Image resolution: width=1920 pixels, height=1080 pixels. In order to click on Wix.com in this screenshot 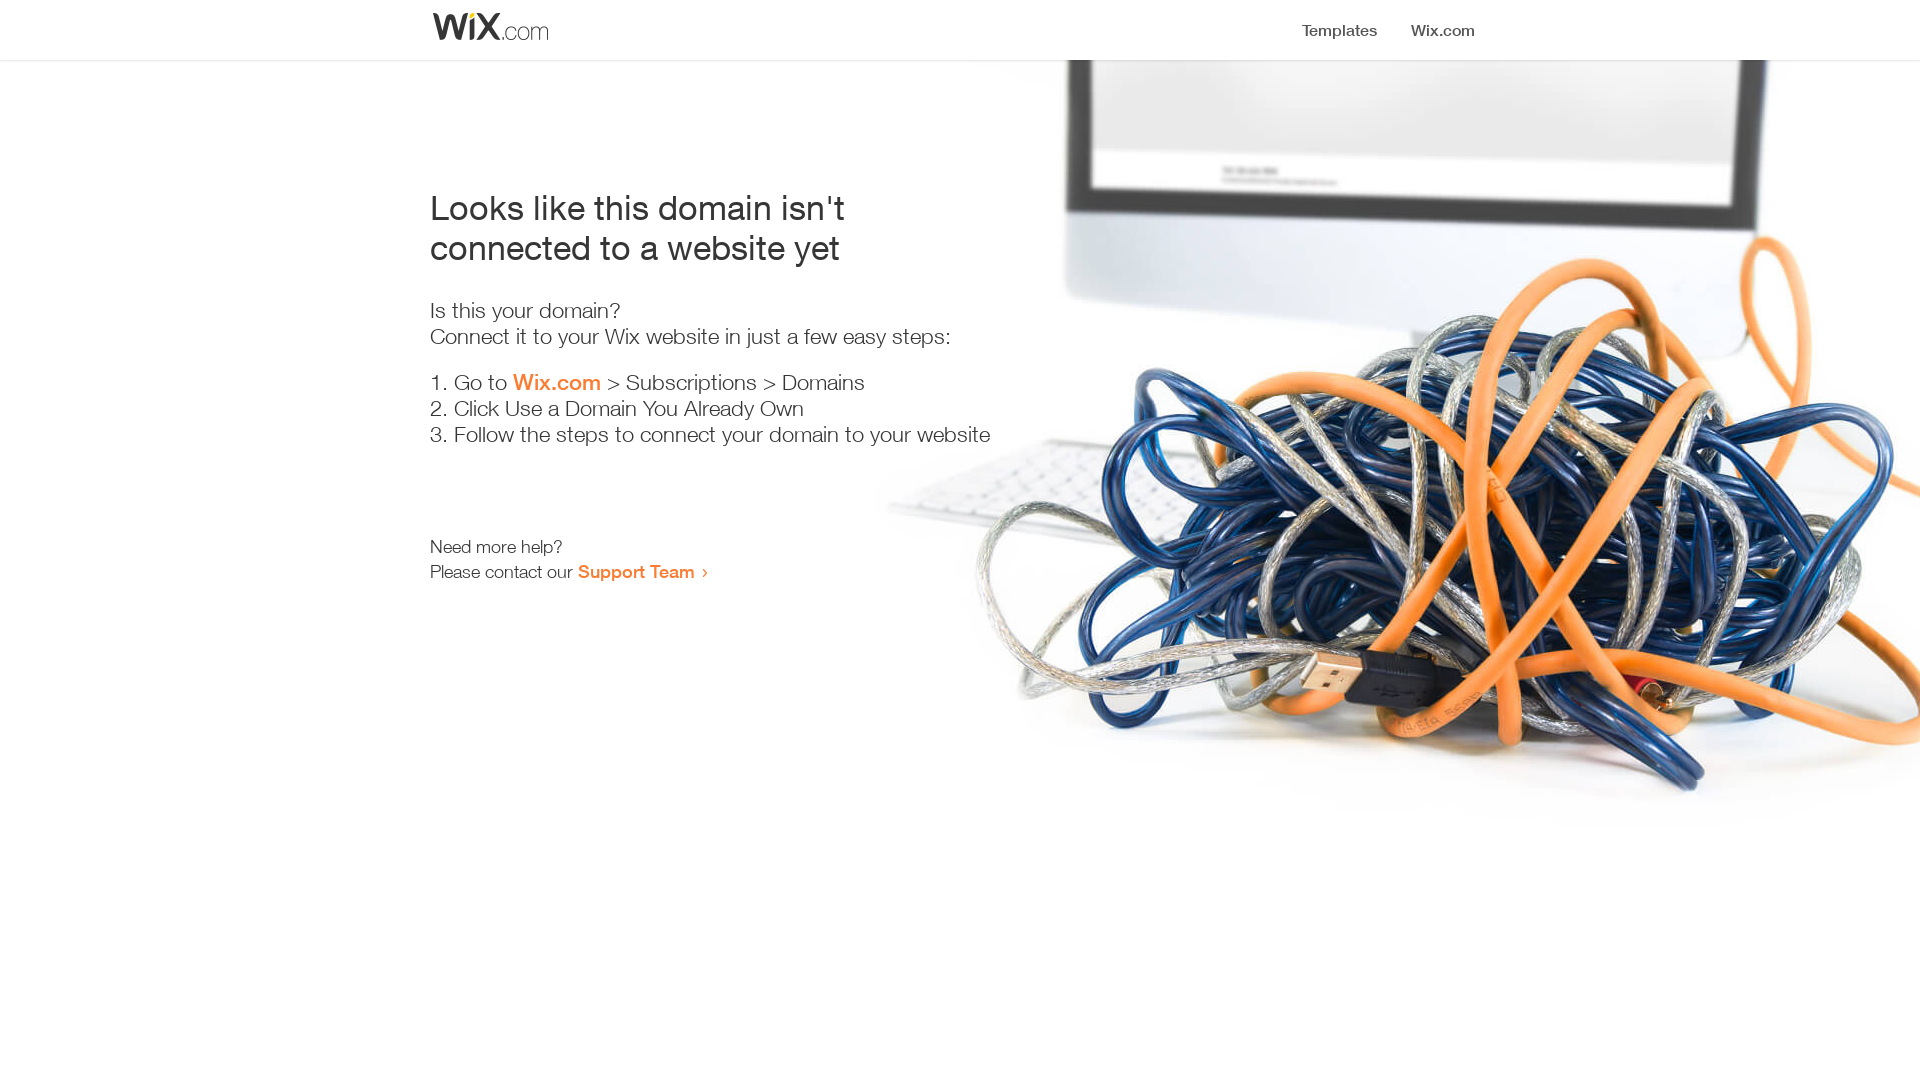, I will do `click(557, 382)`.